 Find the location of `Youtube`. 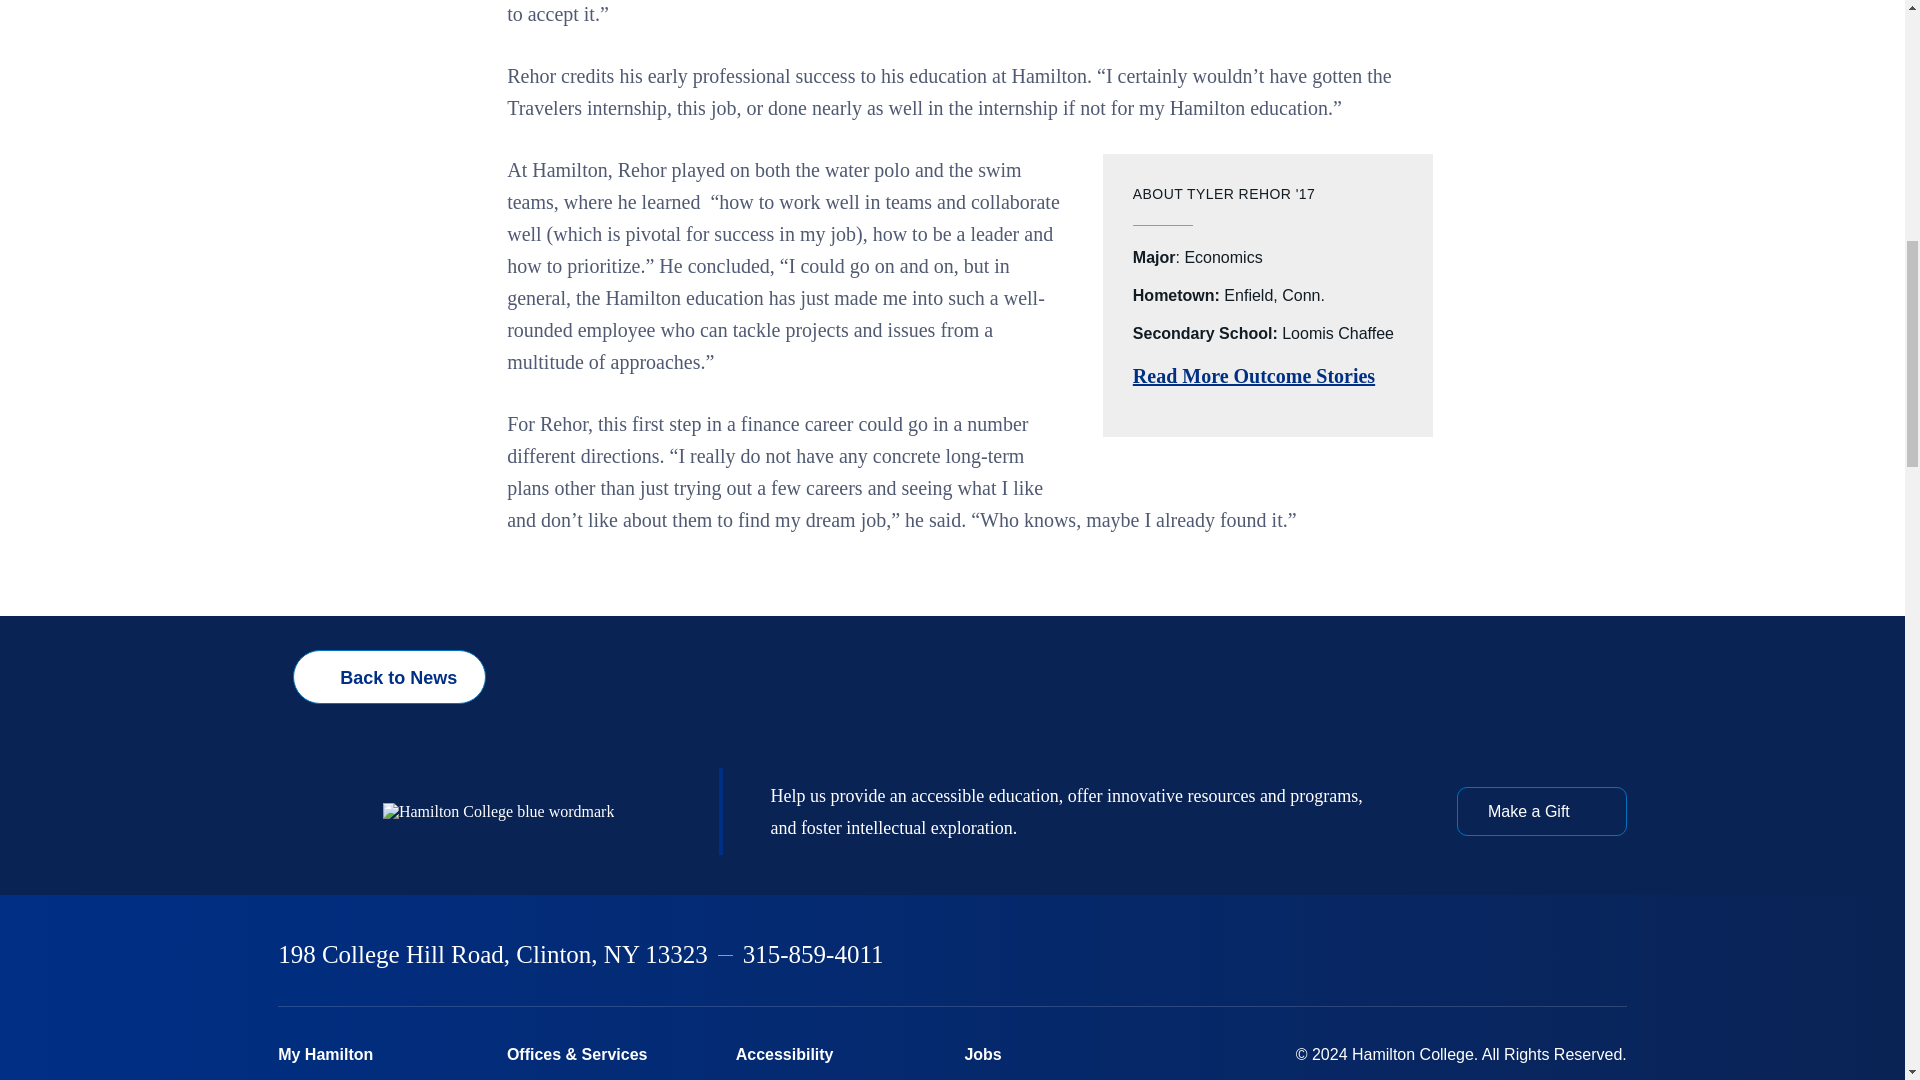

Youtube is located at coordinates (1567, 956).